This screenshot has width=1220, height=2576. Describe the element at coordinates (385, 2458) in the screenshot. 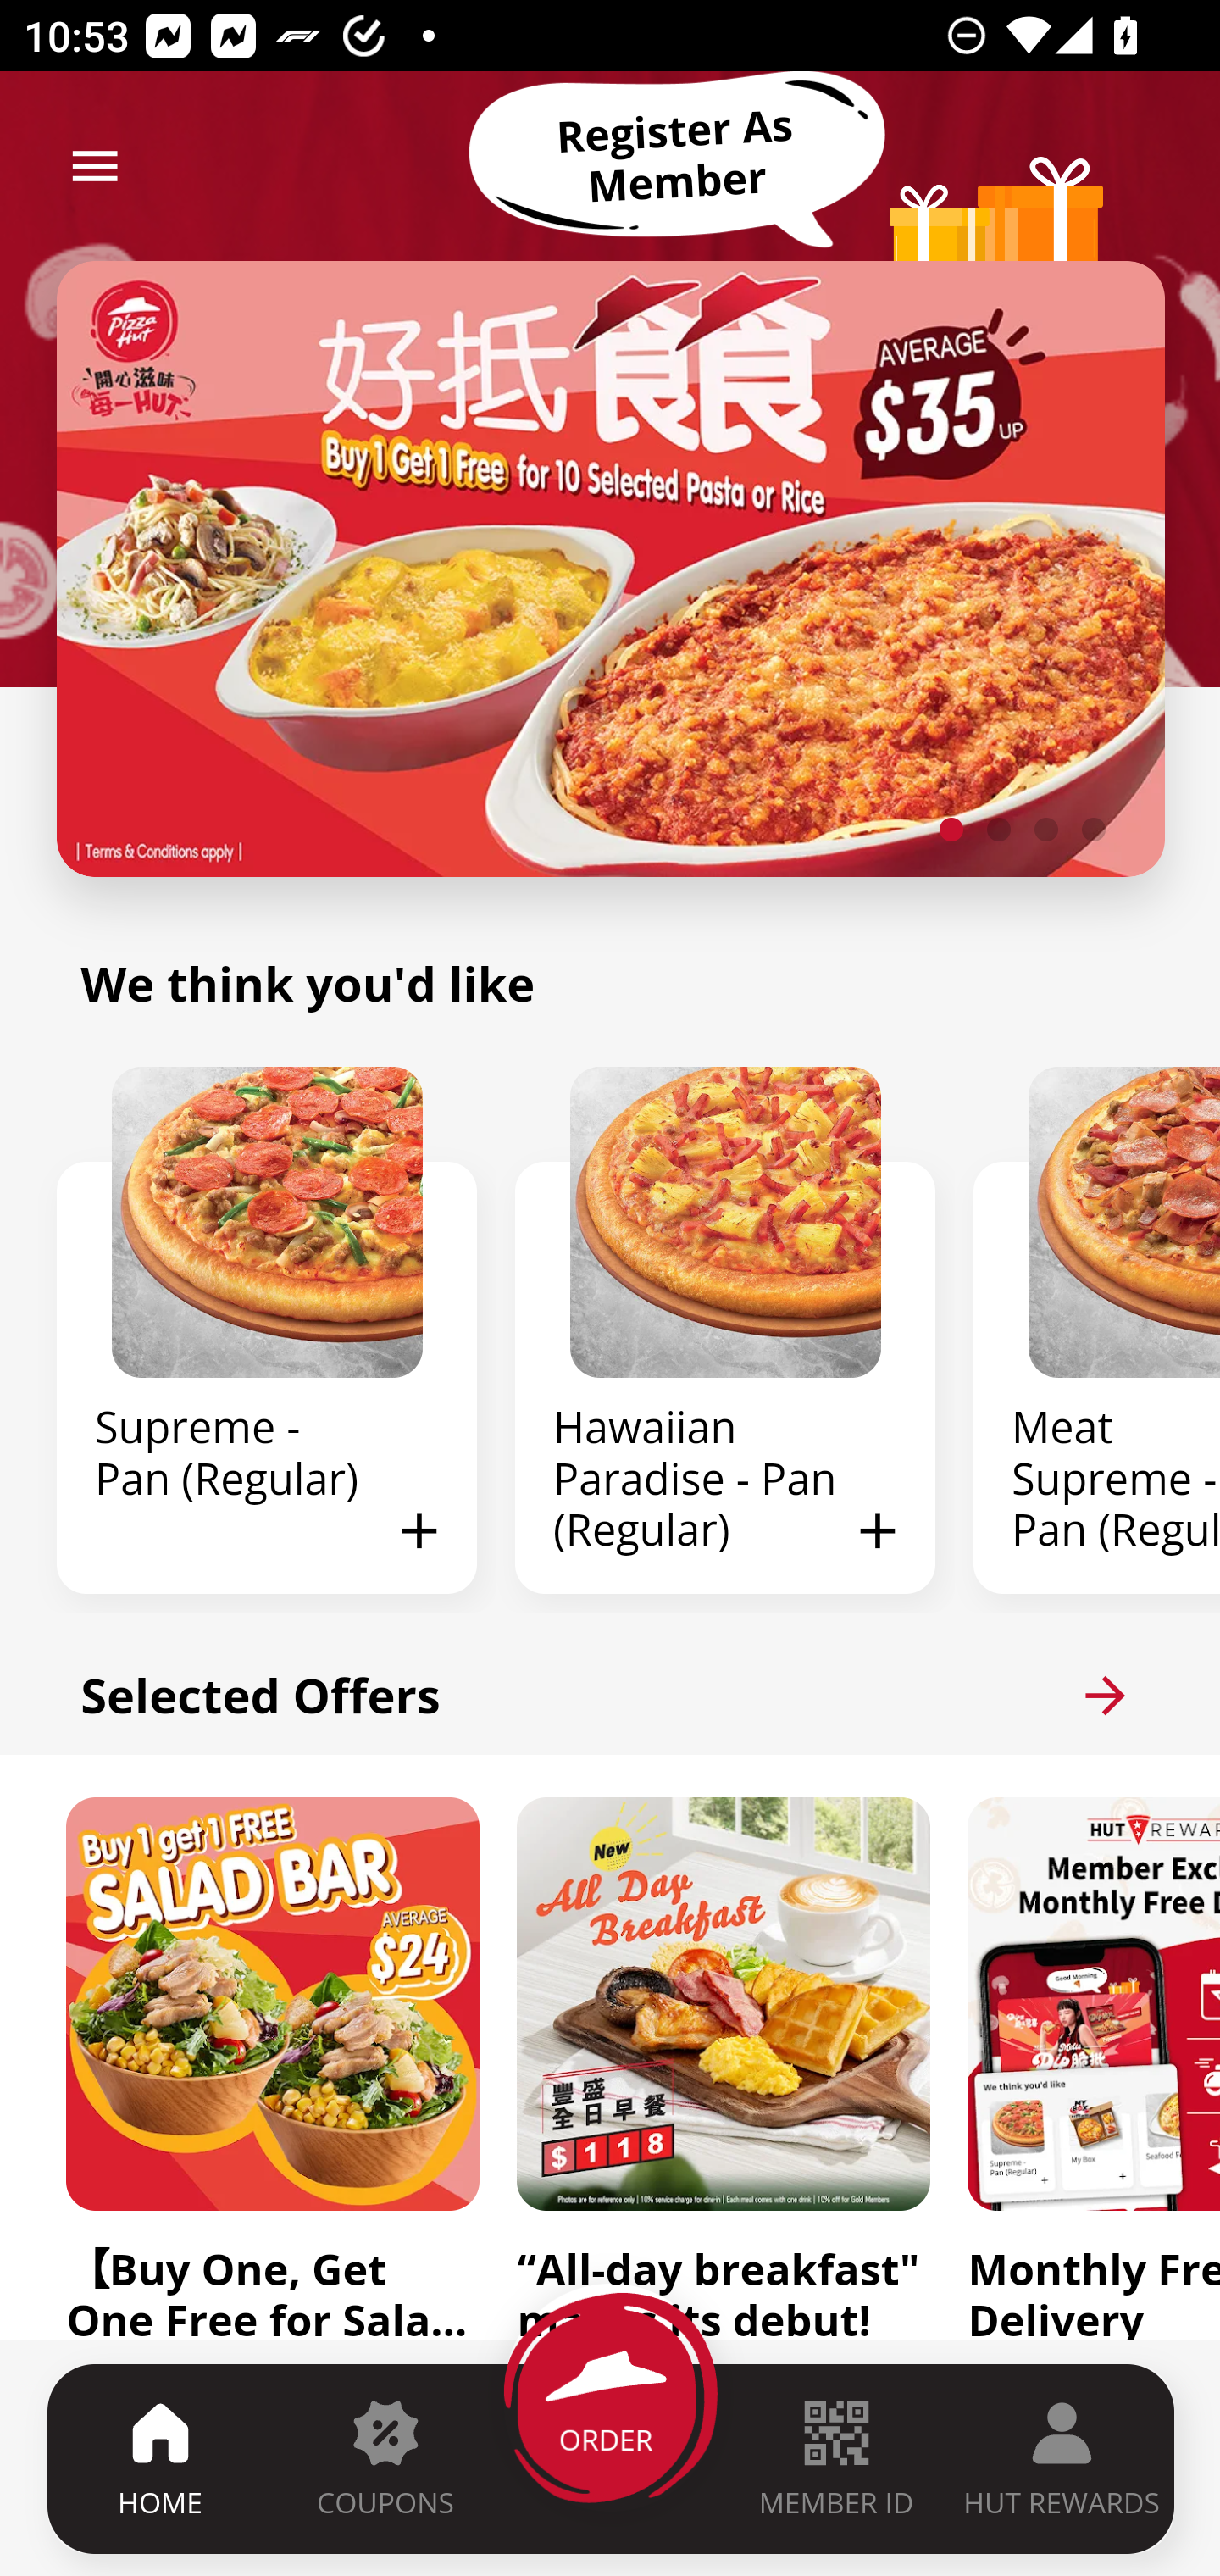

I see `COUPONS` at that location.